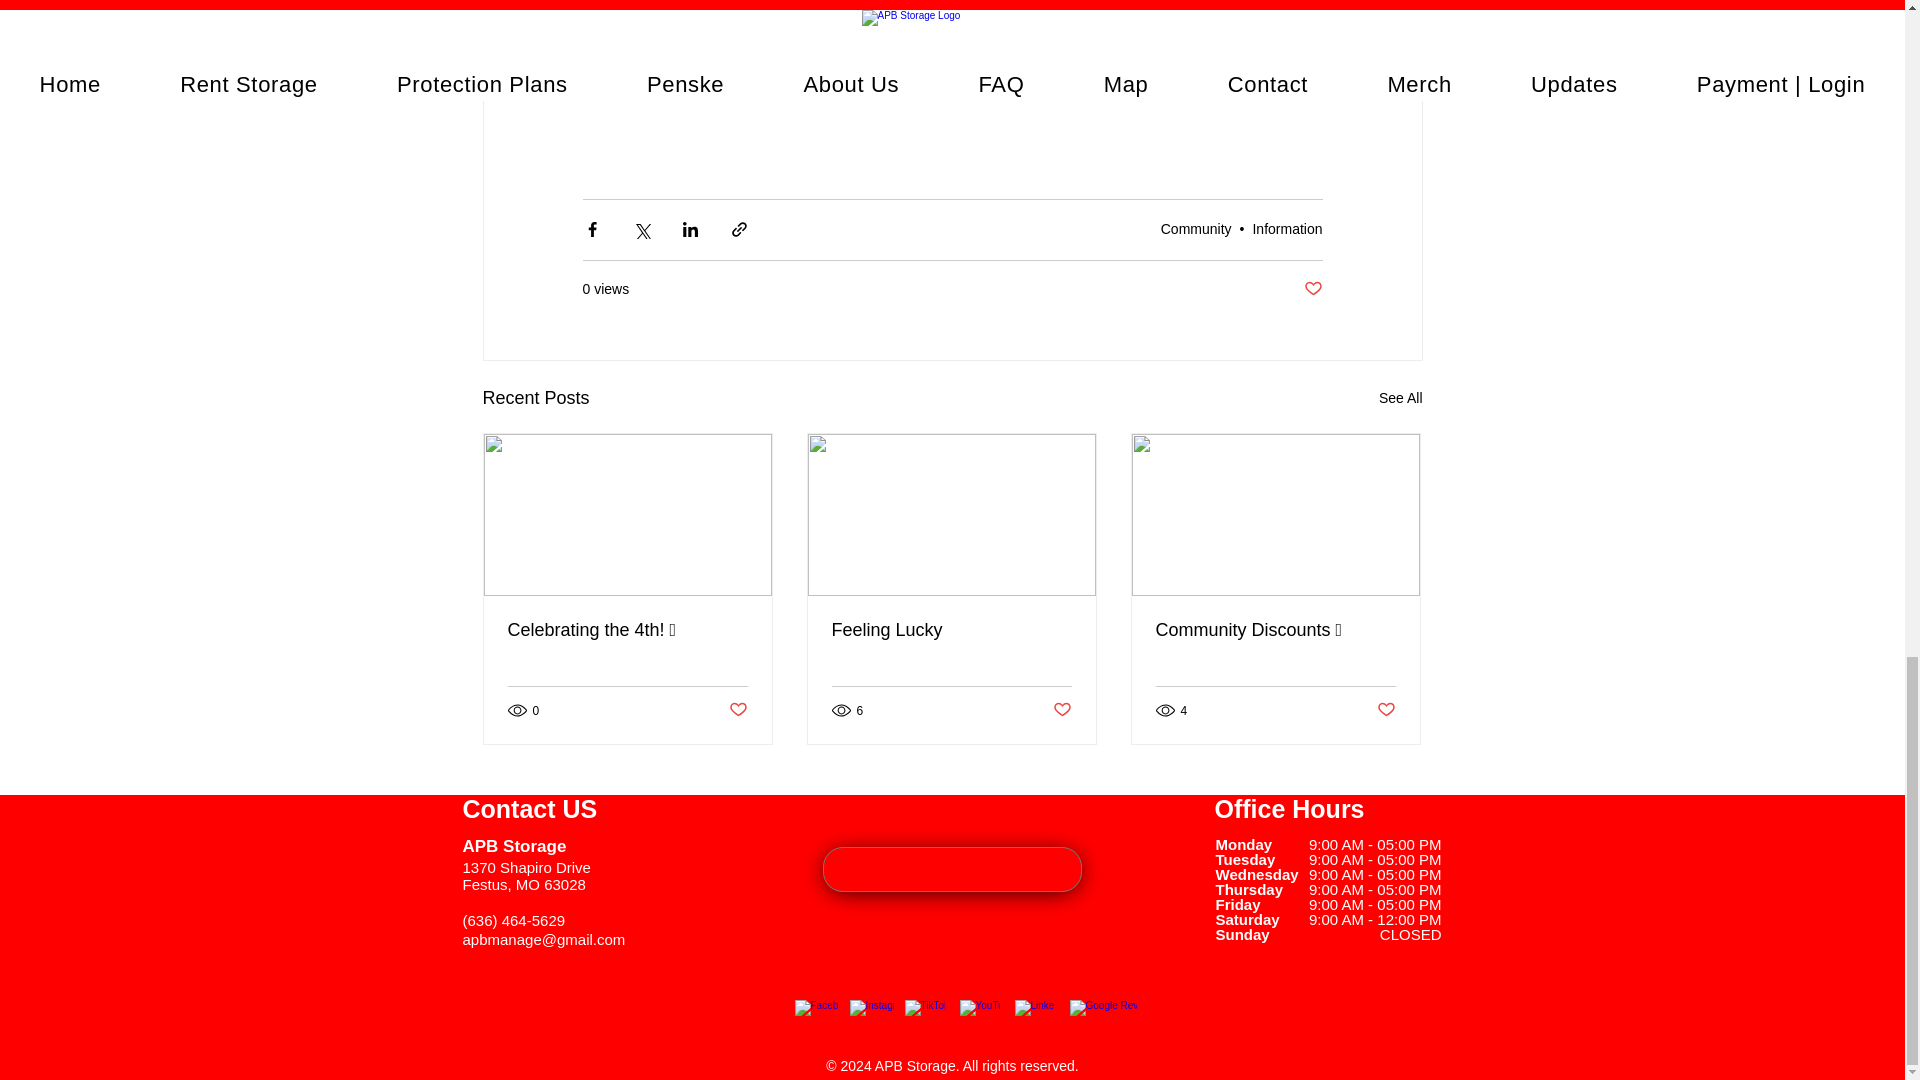 Image resolution: width=1920 pixels, height=1080 pixels. I want to click on Information, so click(1286, 228).